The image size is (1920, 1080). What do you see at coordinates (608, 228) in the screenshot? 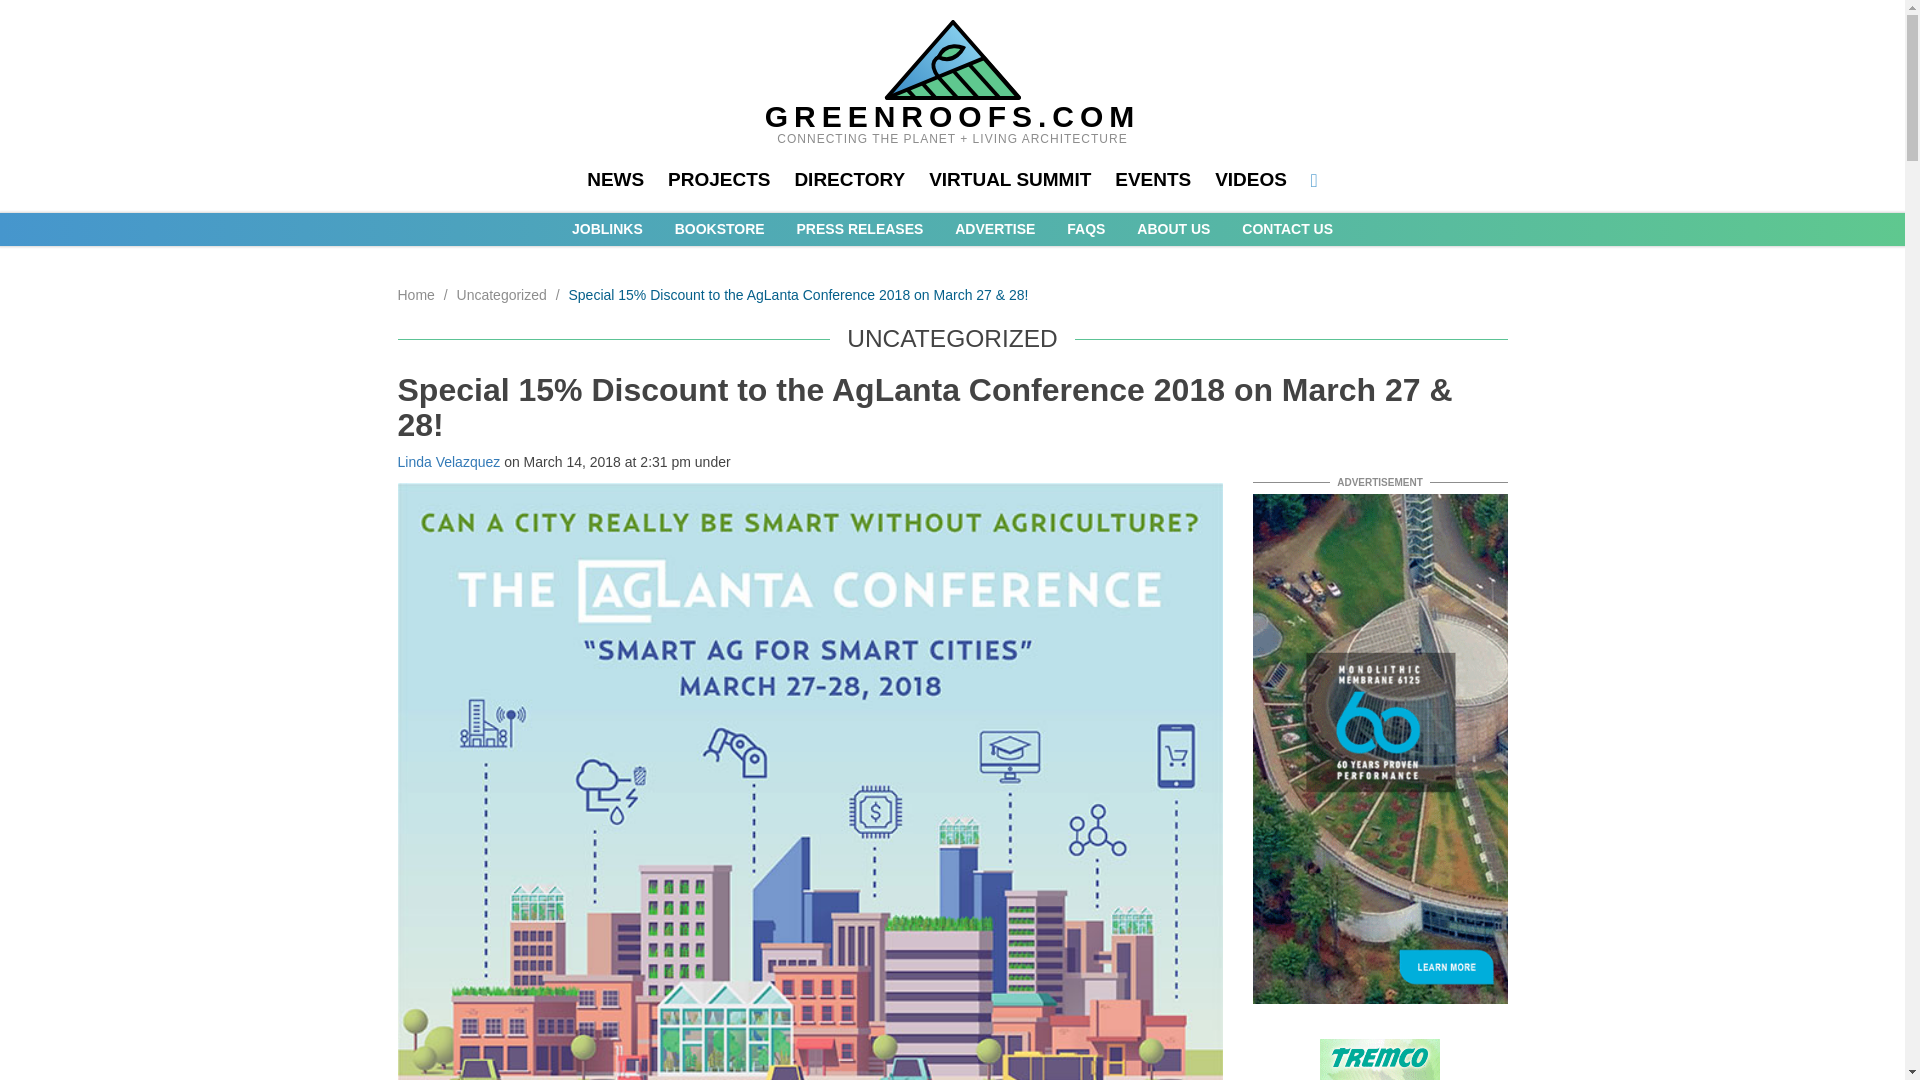
I see `JOBLINKS` at bounding box center [608, 228].